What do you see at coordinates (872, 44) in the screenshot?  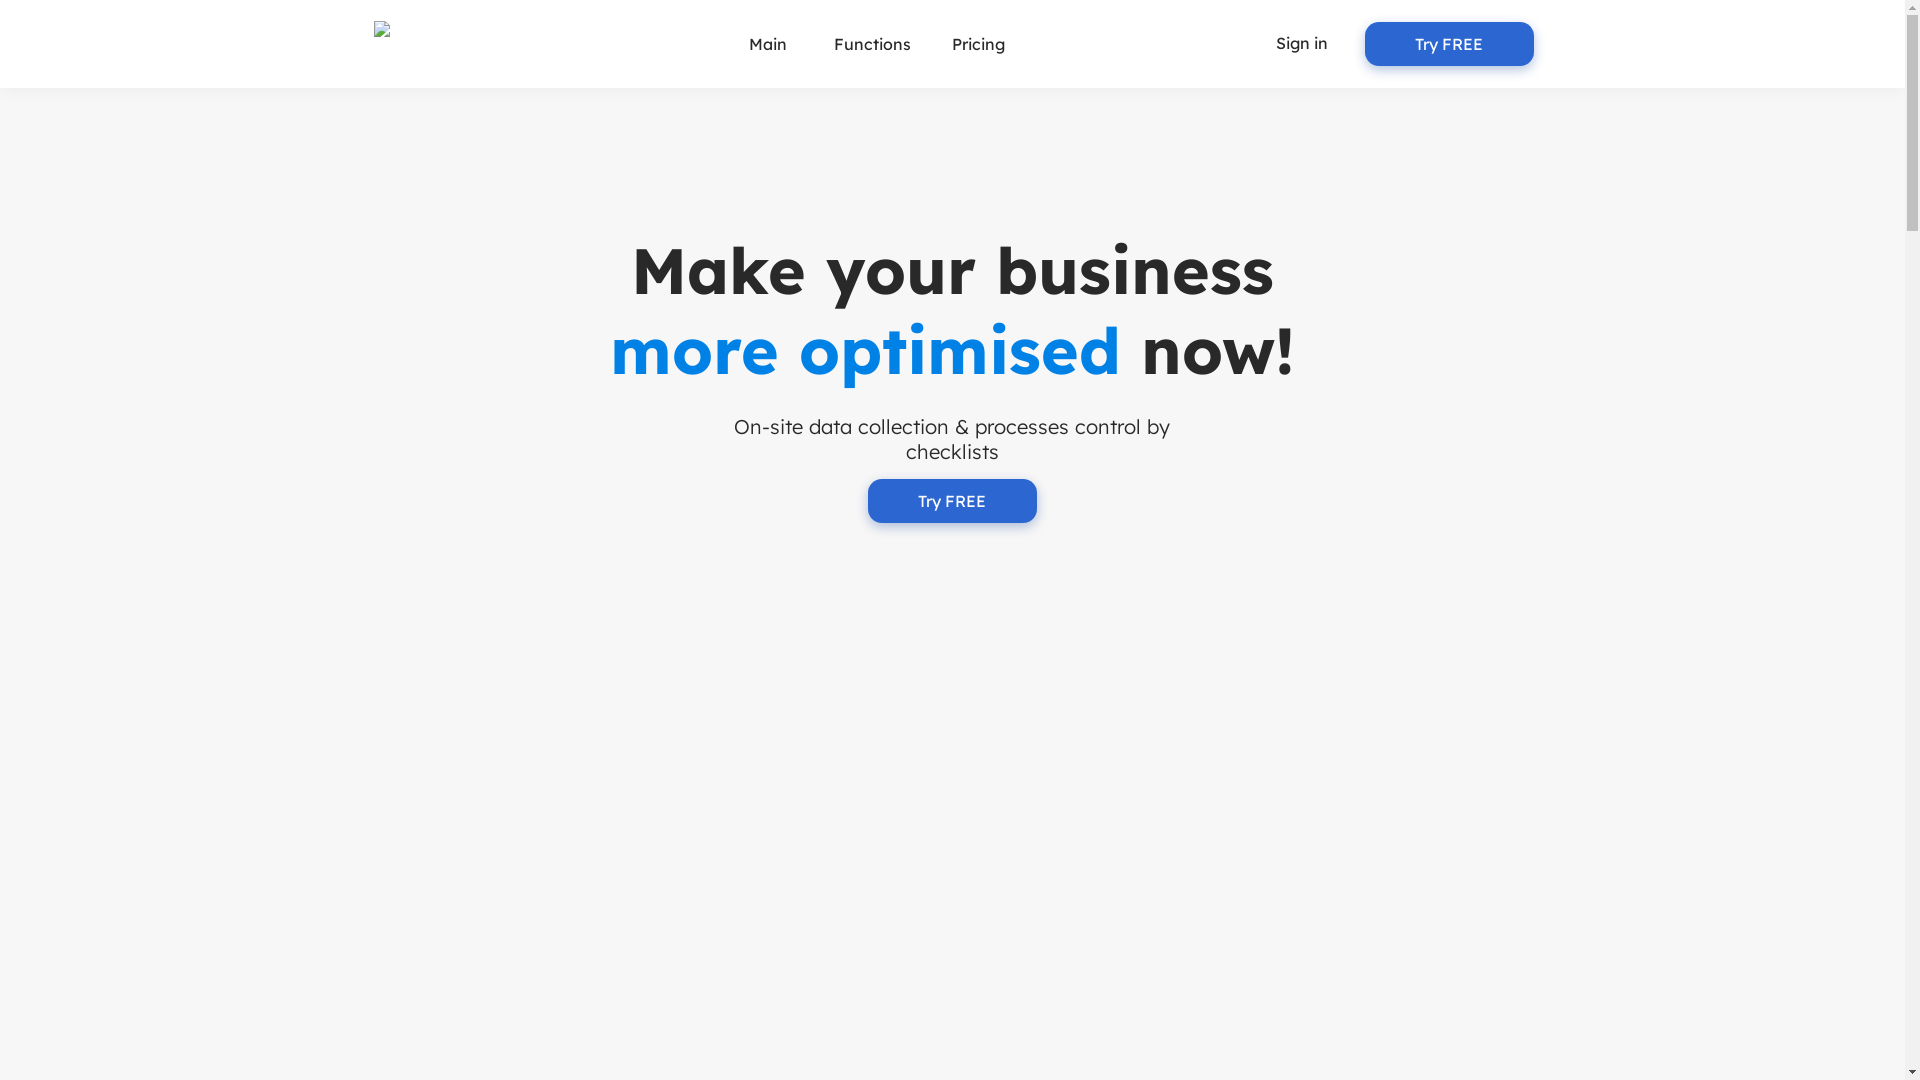 I see `Functions` at bounding box center [872, 44].